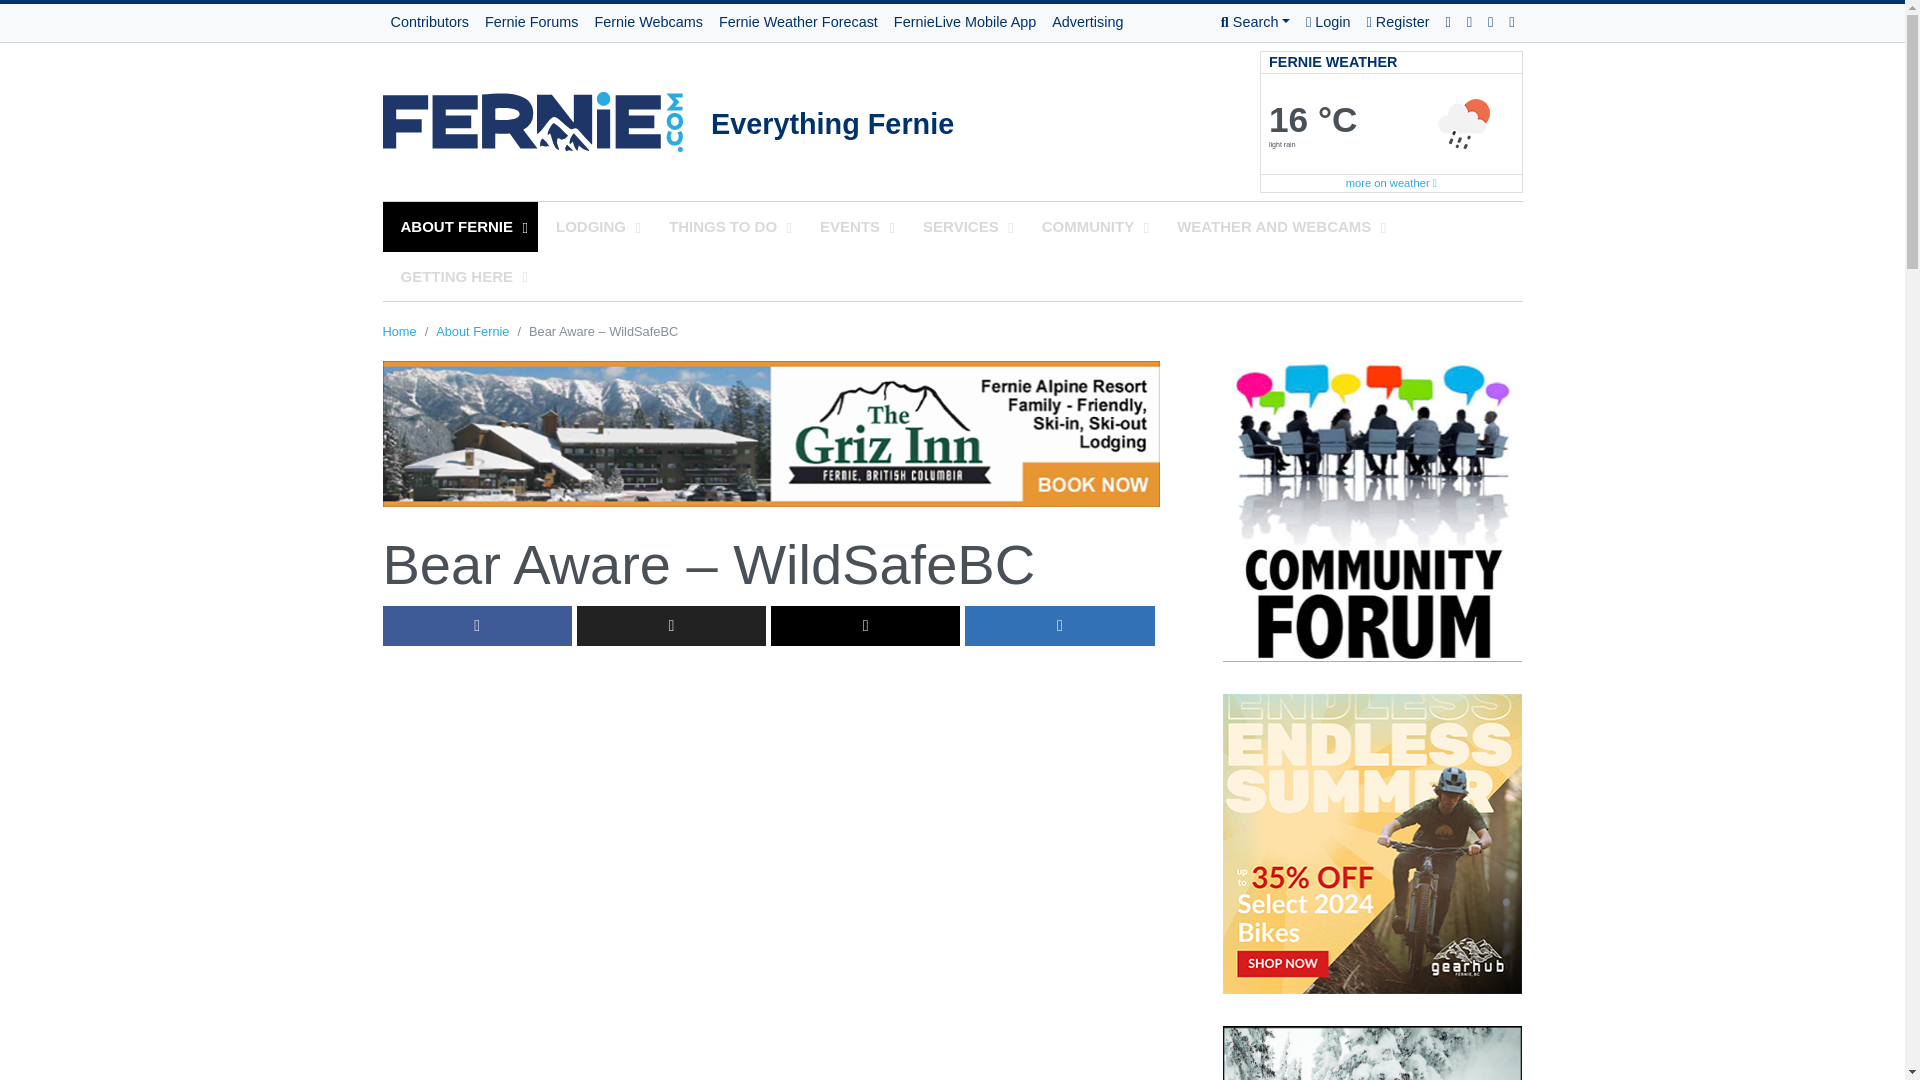 Image resolution: width=1920 pixels, height=1080 pixels. Describe the element at coordinates (546, 117) in the screenshot. I see `Fernie Community` at that location.